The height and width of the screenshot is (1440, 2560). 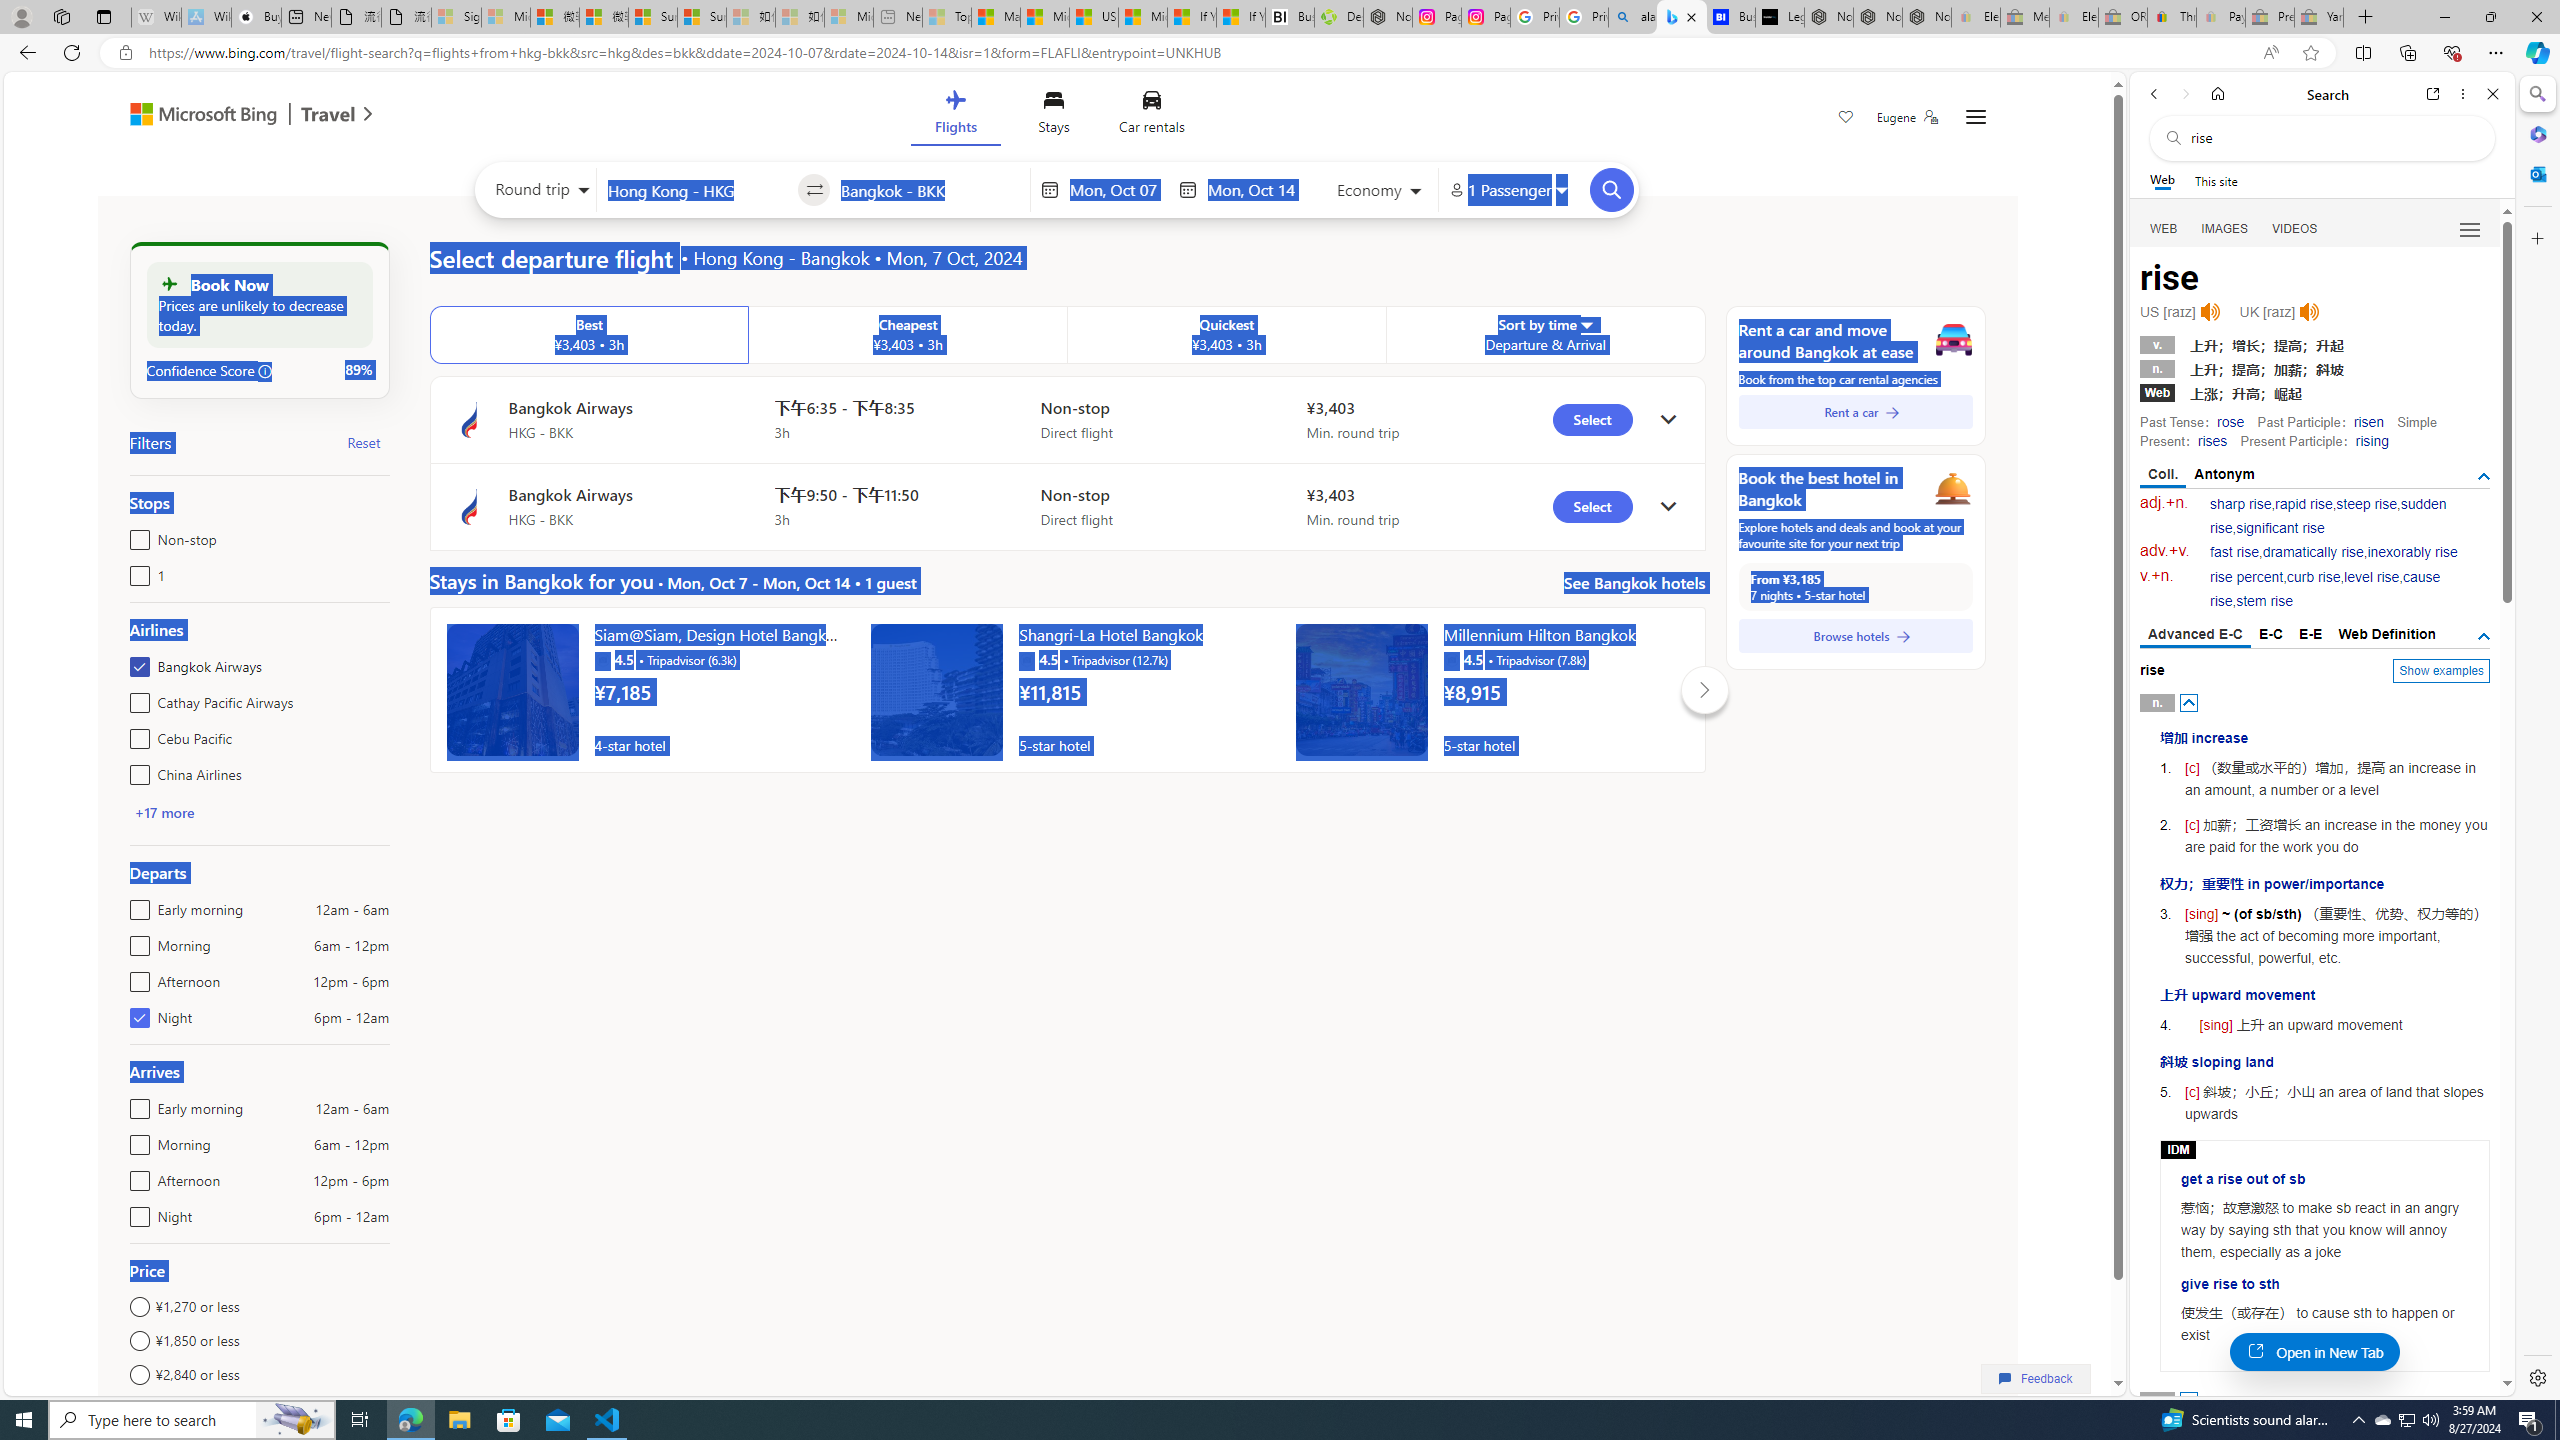 What do you see at coordinates (954, 116) in the screenshot?
I see `Flights` at bounding box center [954, 116].